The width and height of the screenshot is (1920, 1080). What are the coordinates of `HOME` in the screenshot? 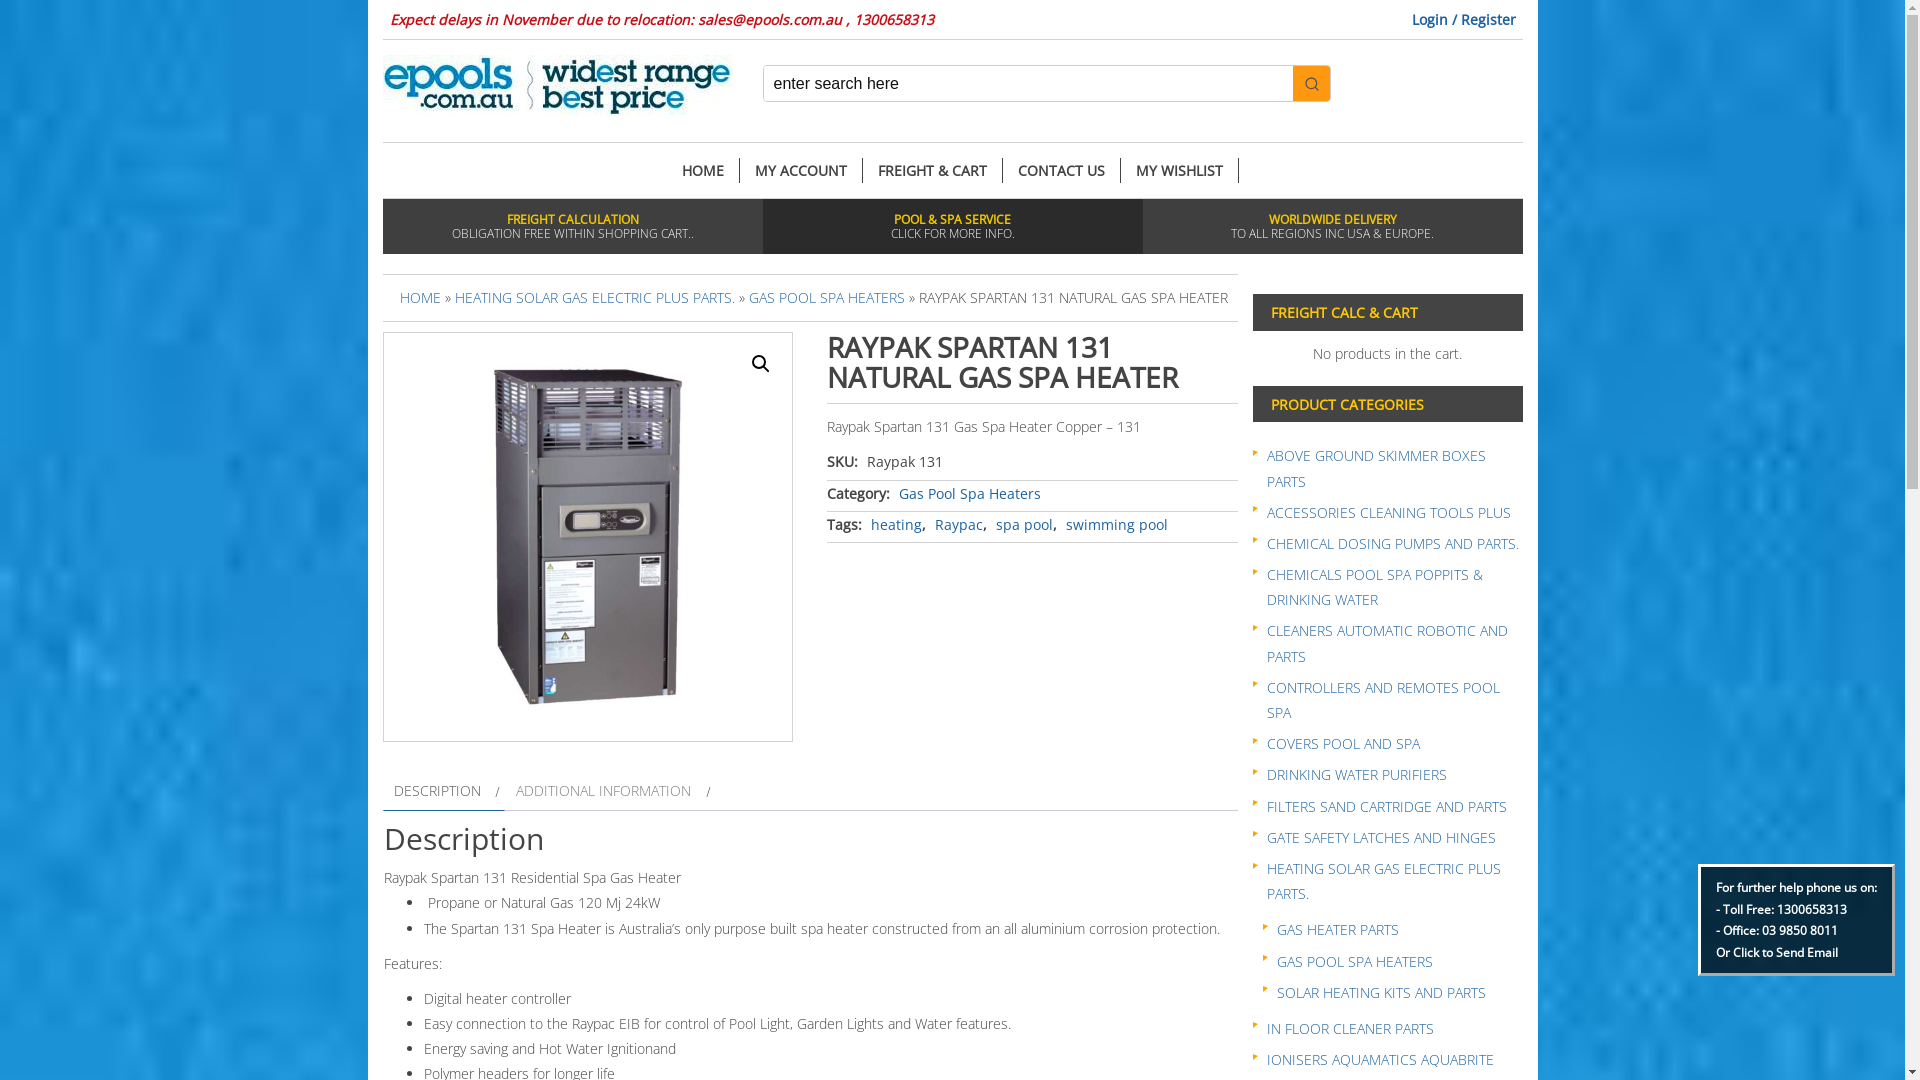 It's located at (420, 298).